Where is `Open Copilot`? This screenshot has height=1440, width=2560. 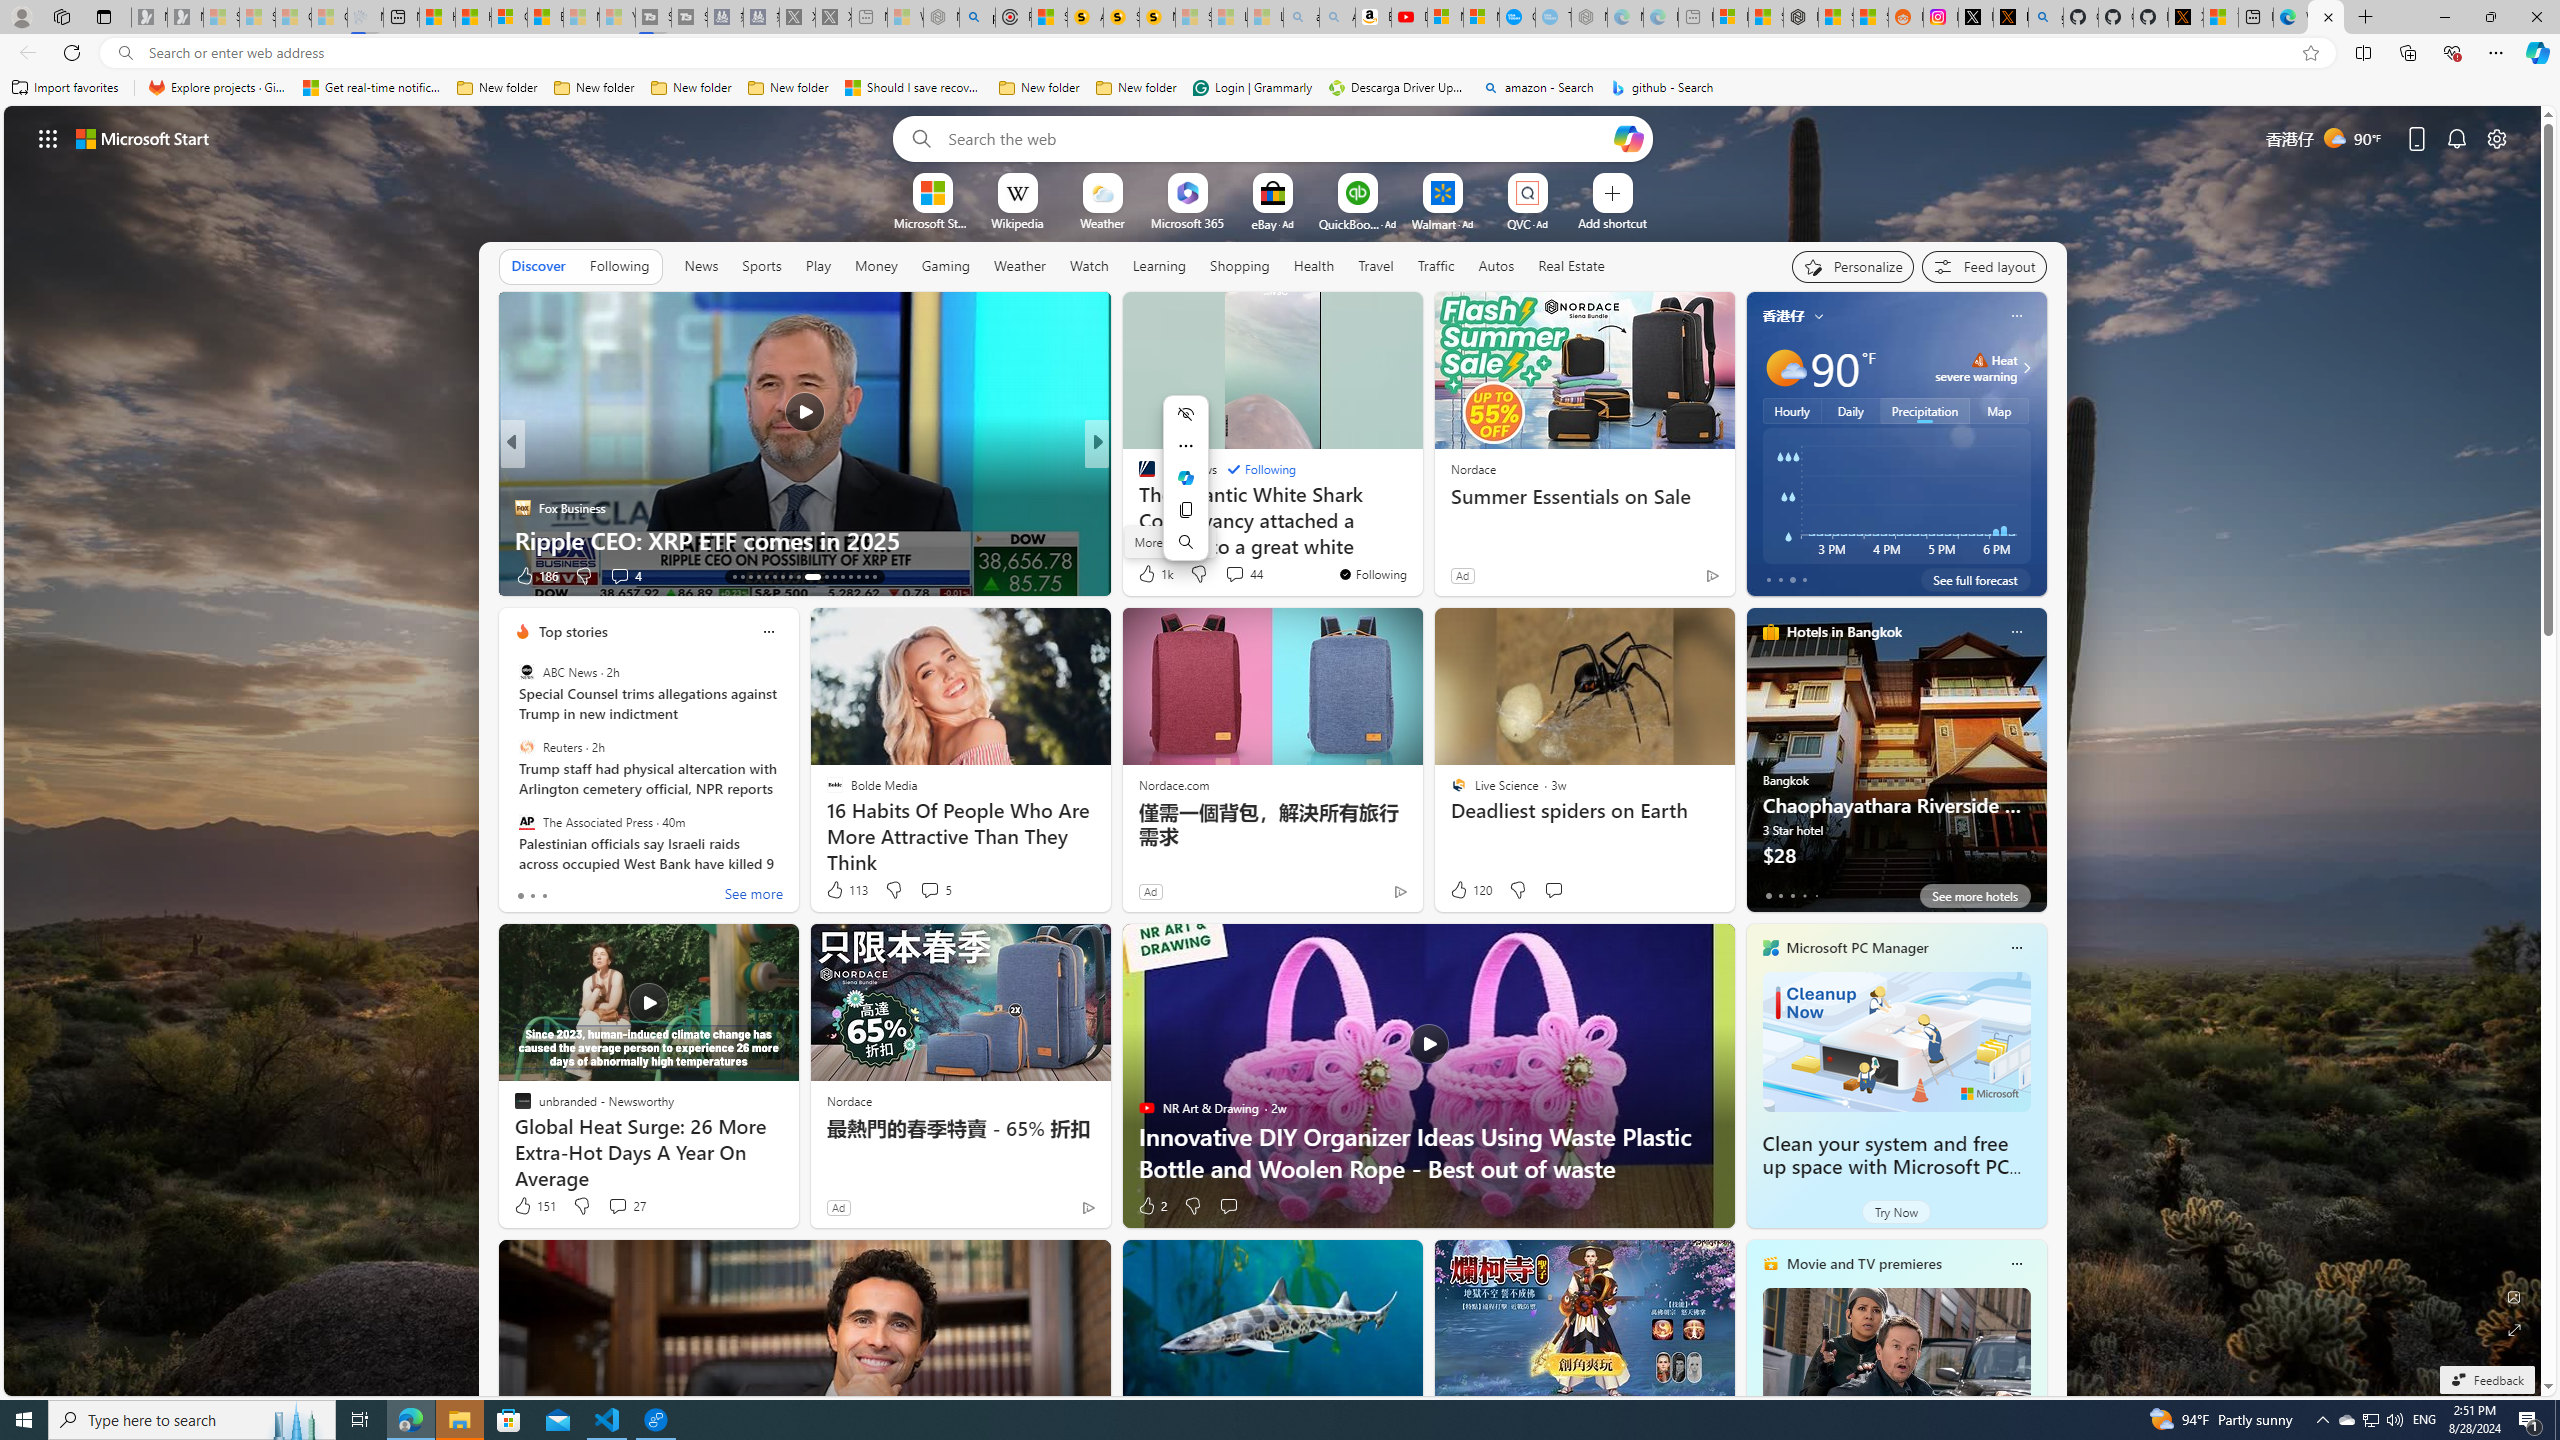
Open Copilot is located at coordinates (1629, 138).